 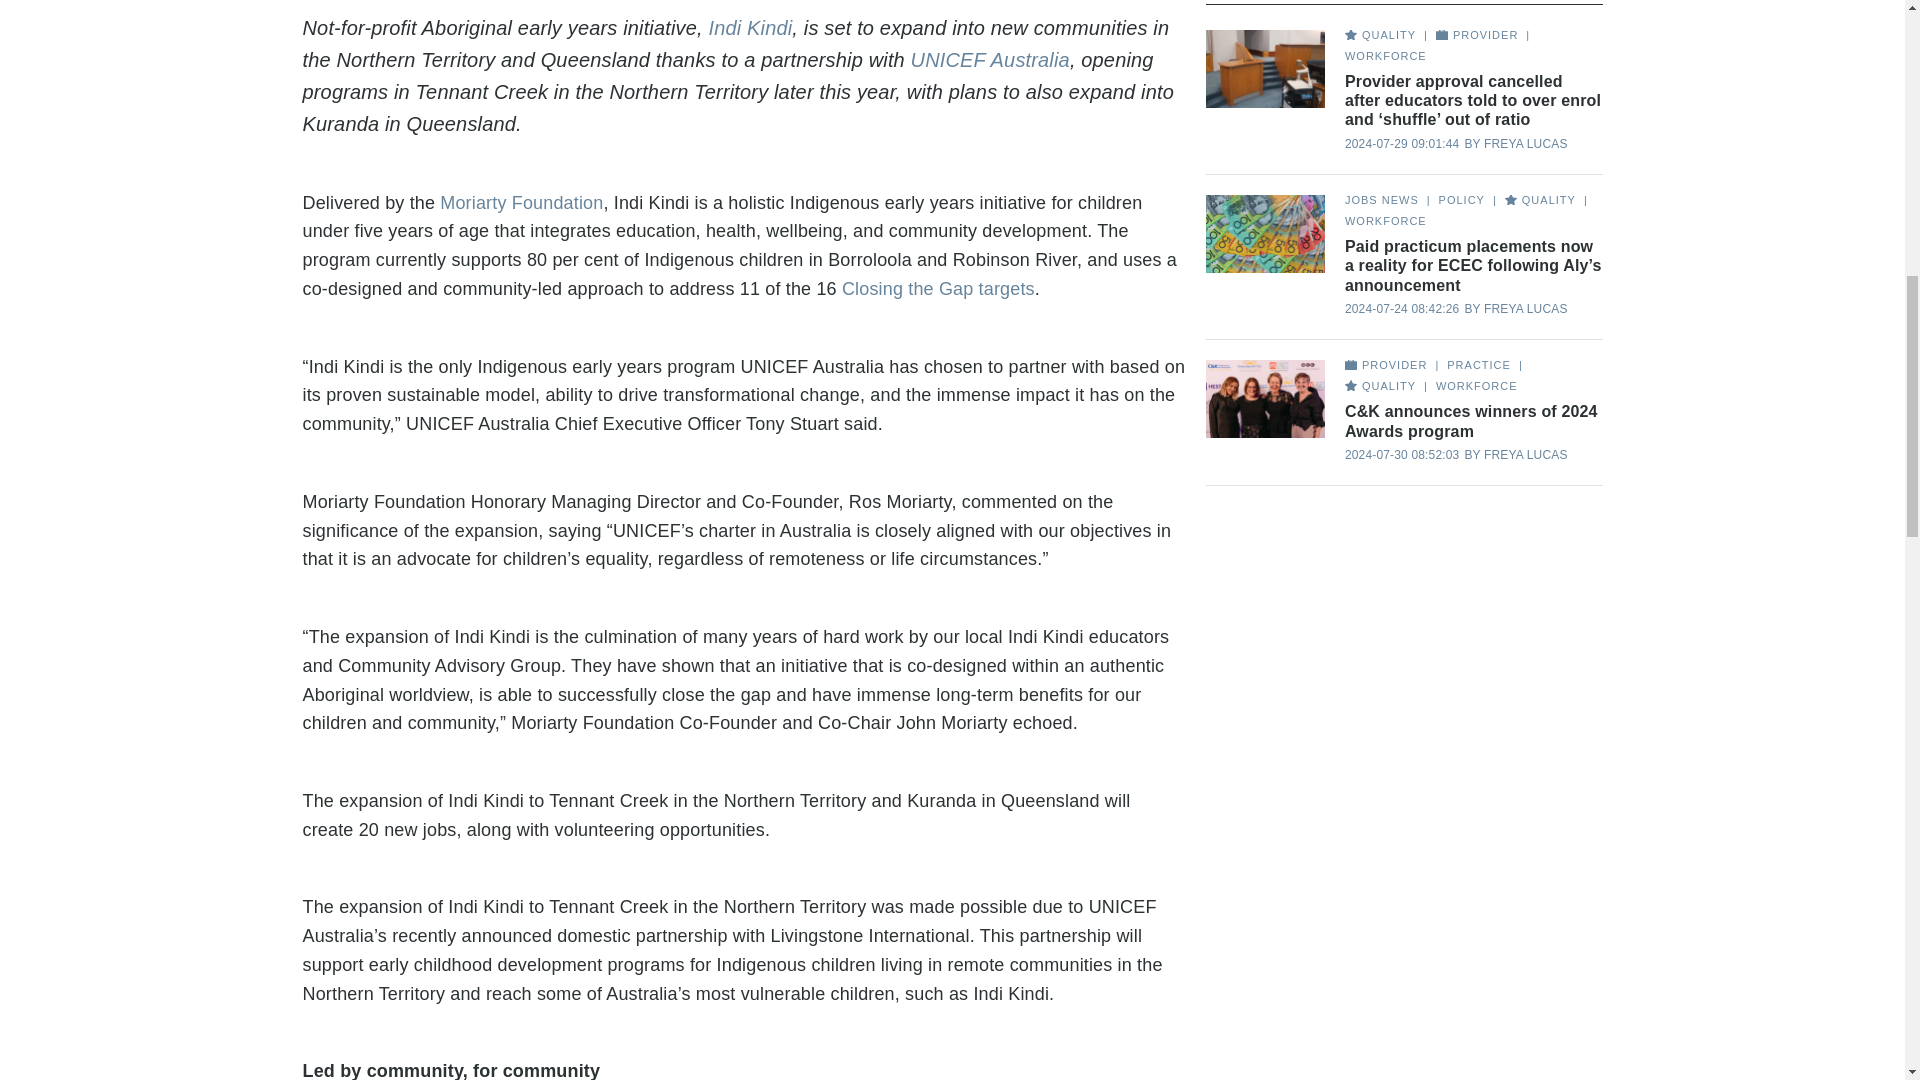 What do you see at coordinates (520, 202) in the screenshot?
I see `Moriarty Foundation` at bounding box center [520, 202].